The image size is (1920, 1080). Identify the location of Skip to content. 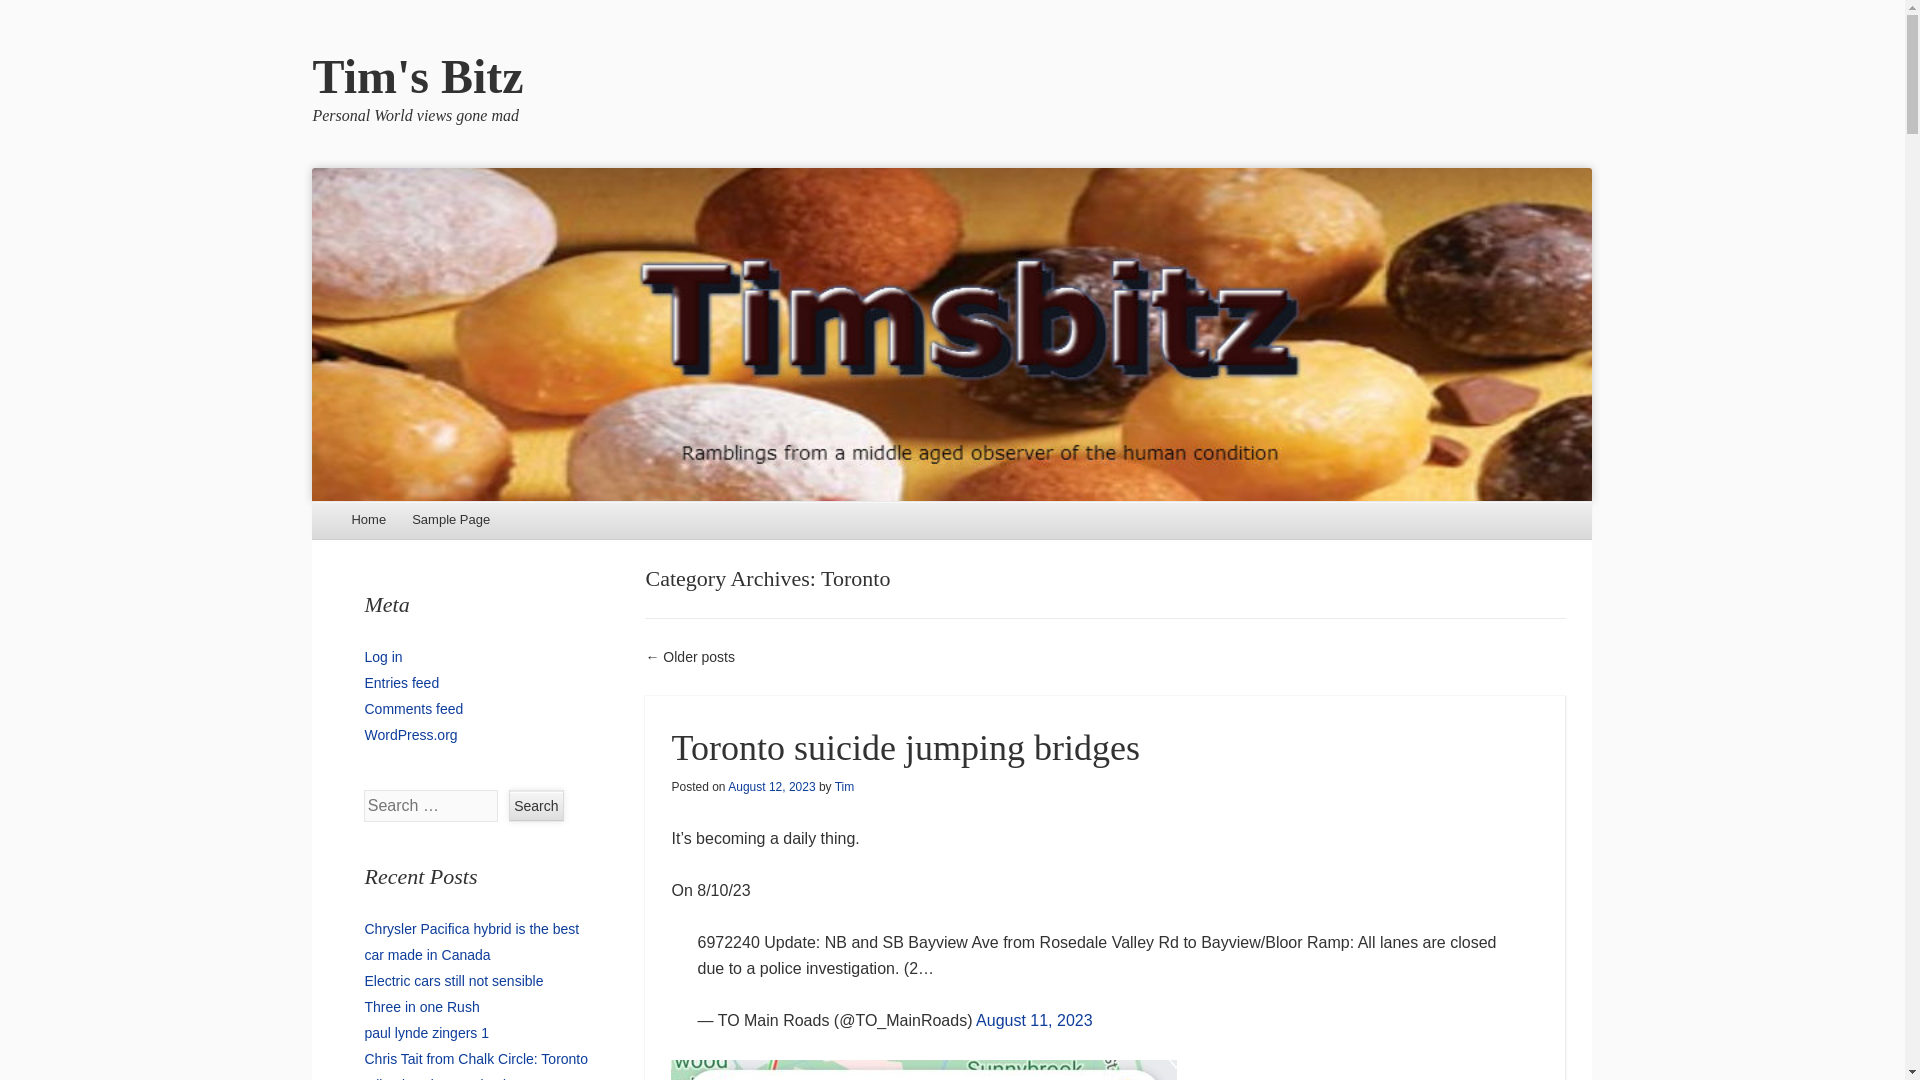
(368, 520).